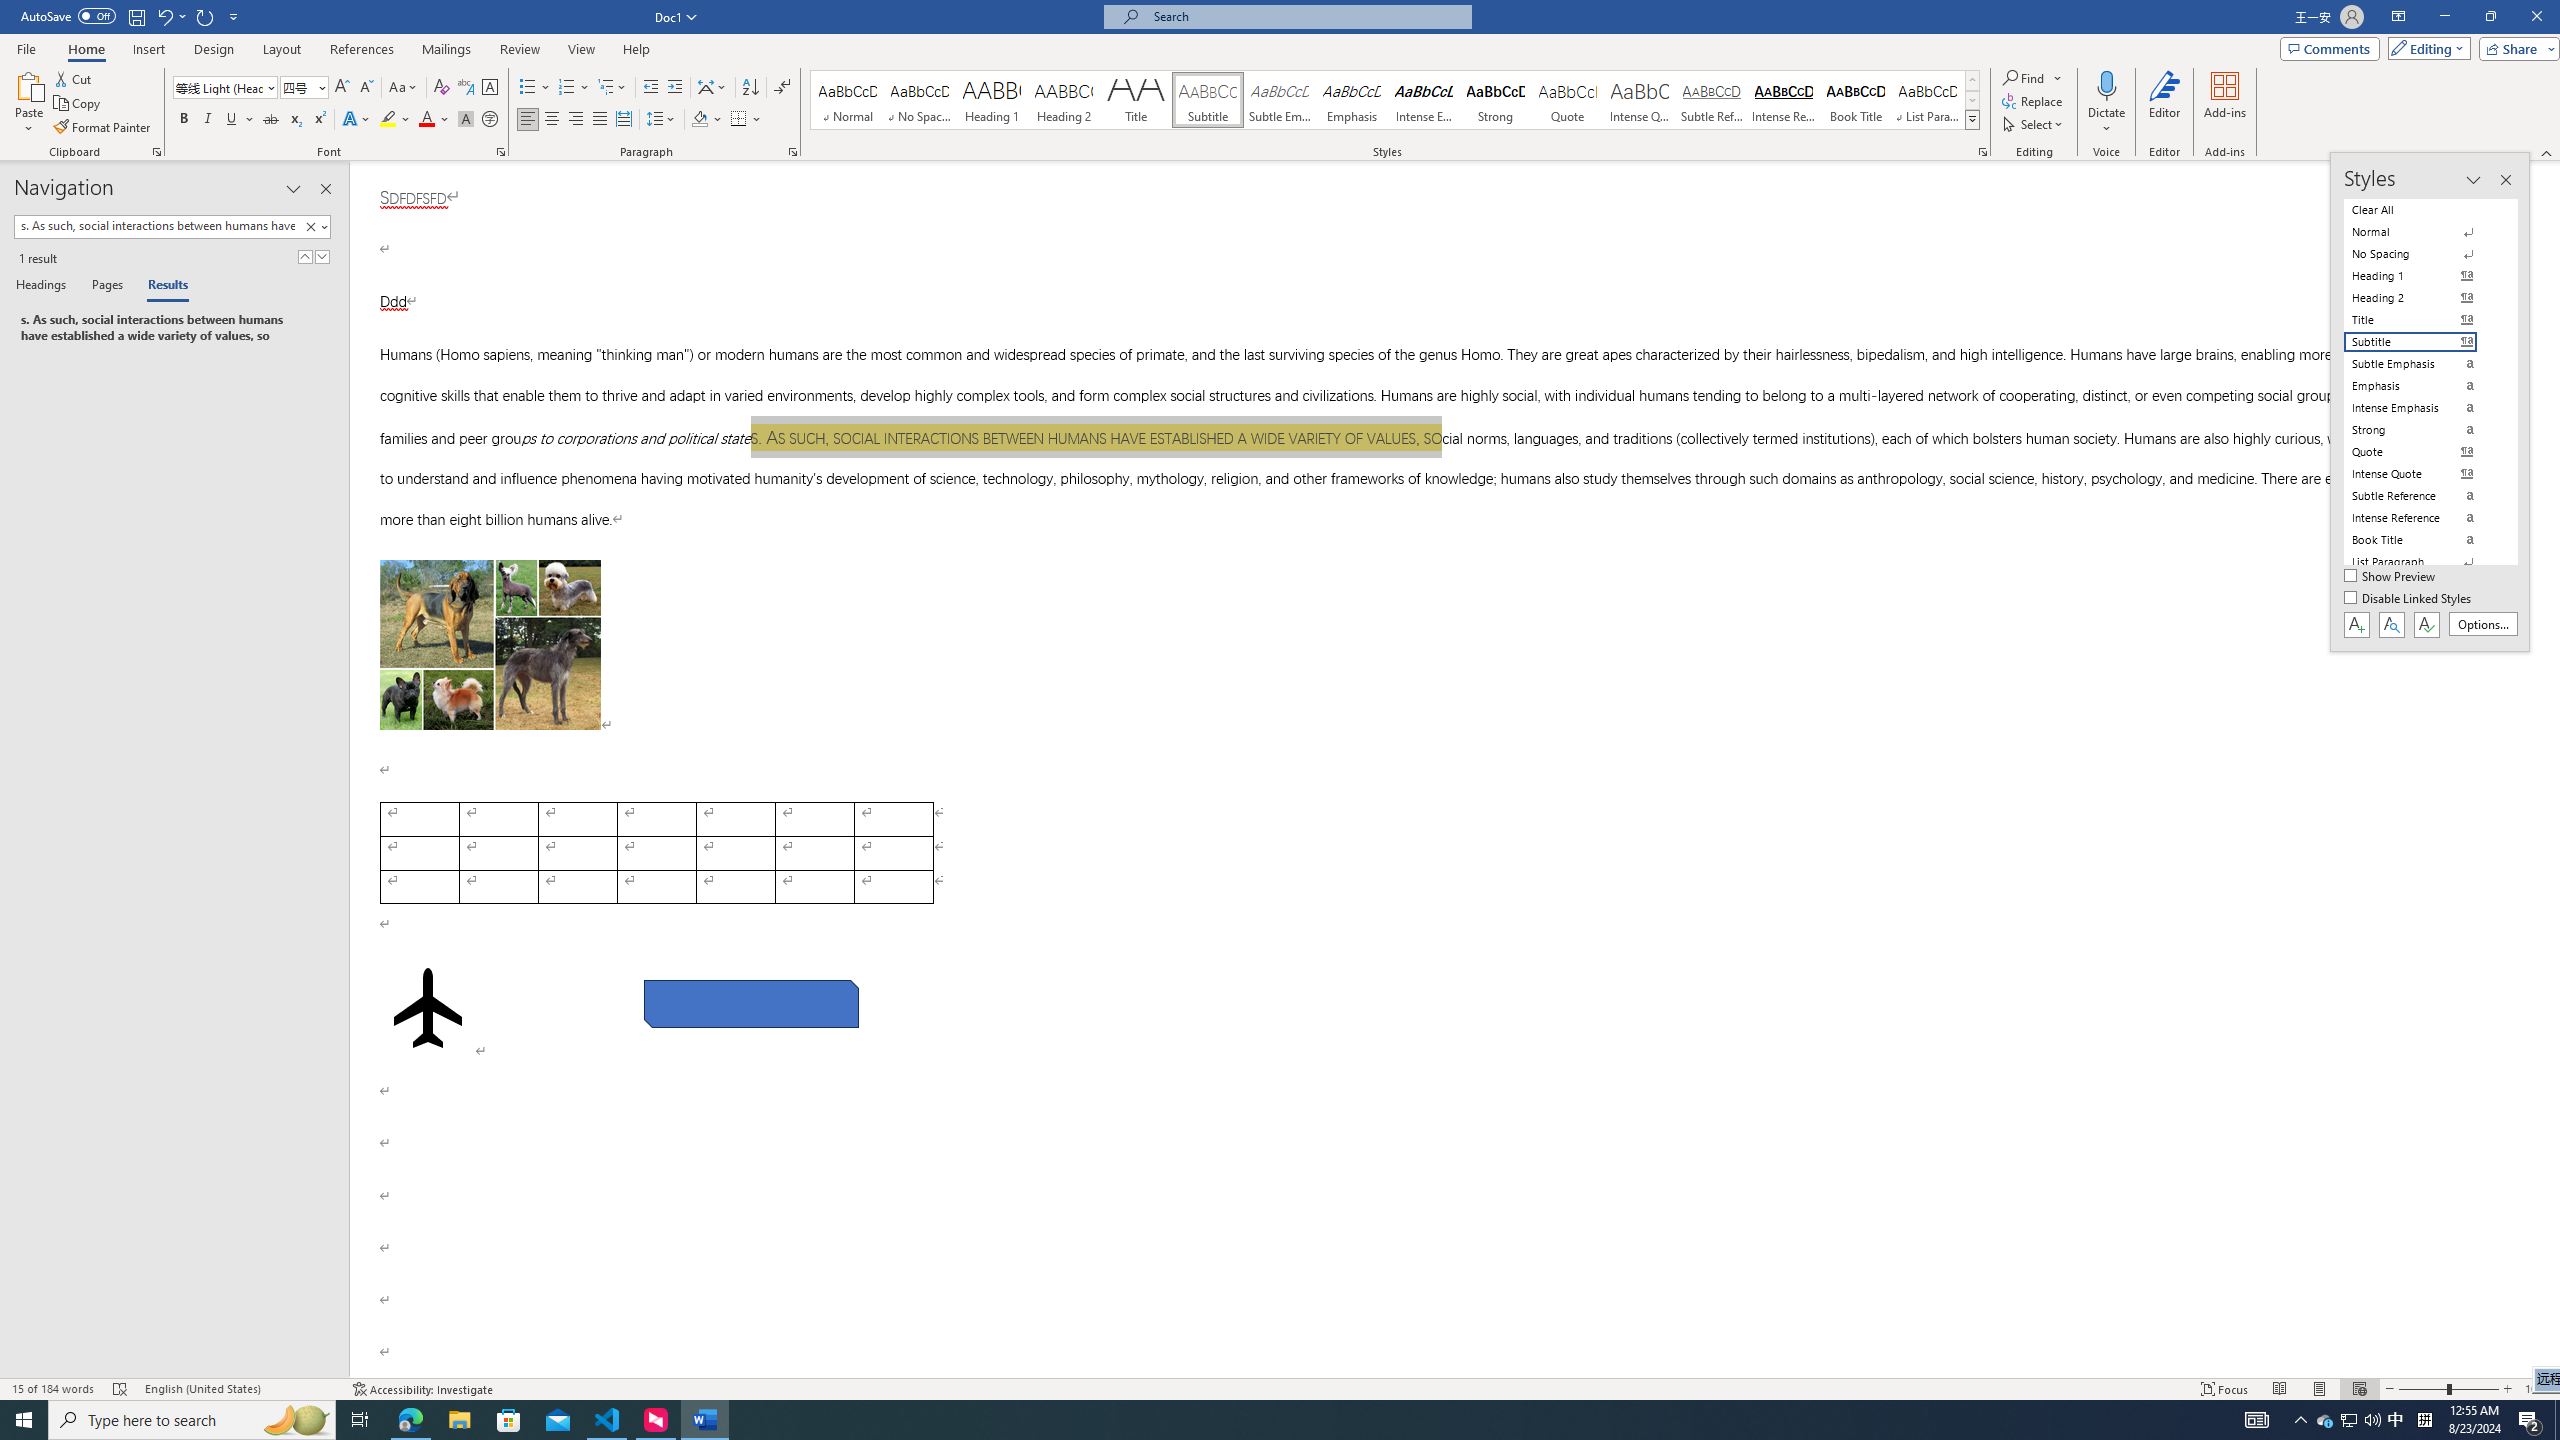  What do you see at coordinates (534, 88) in the screenshot?
I see `Bullets` at bounding box center [534, 88].